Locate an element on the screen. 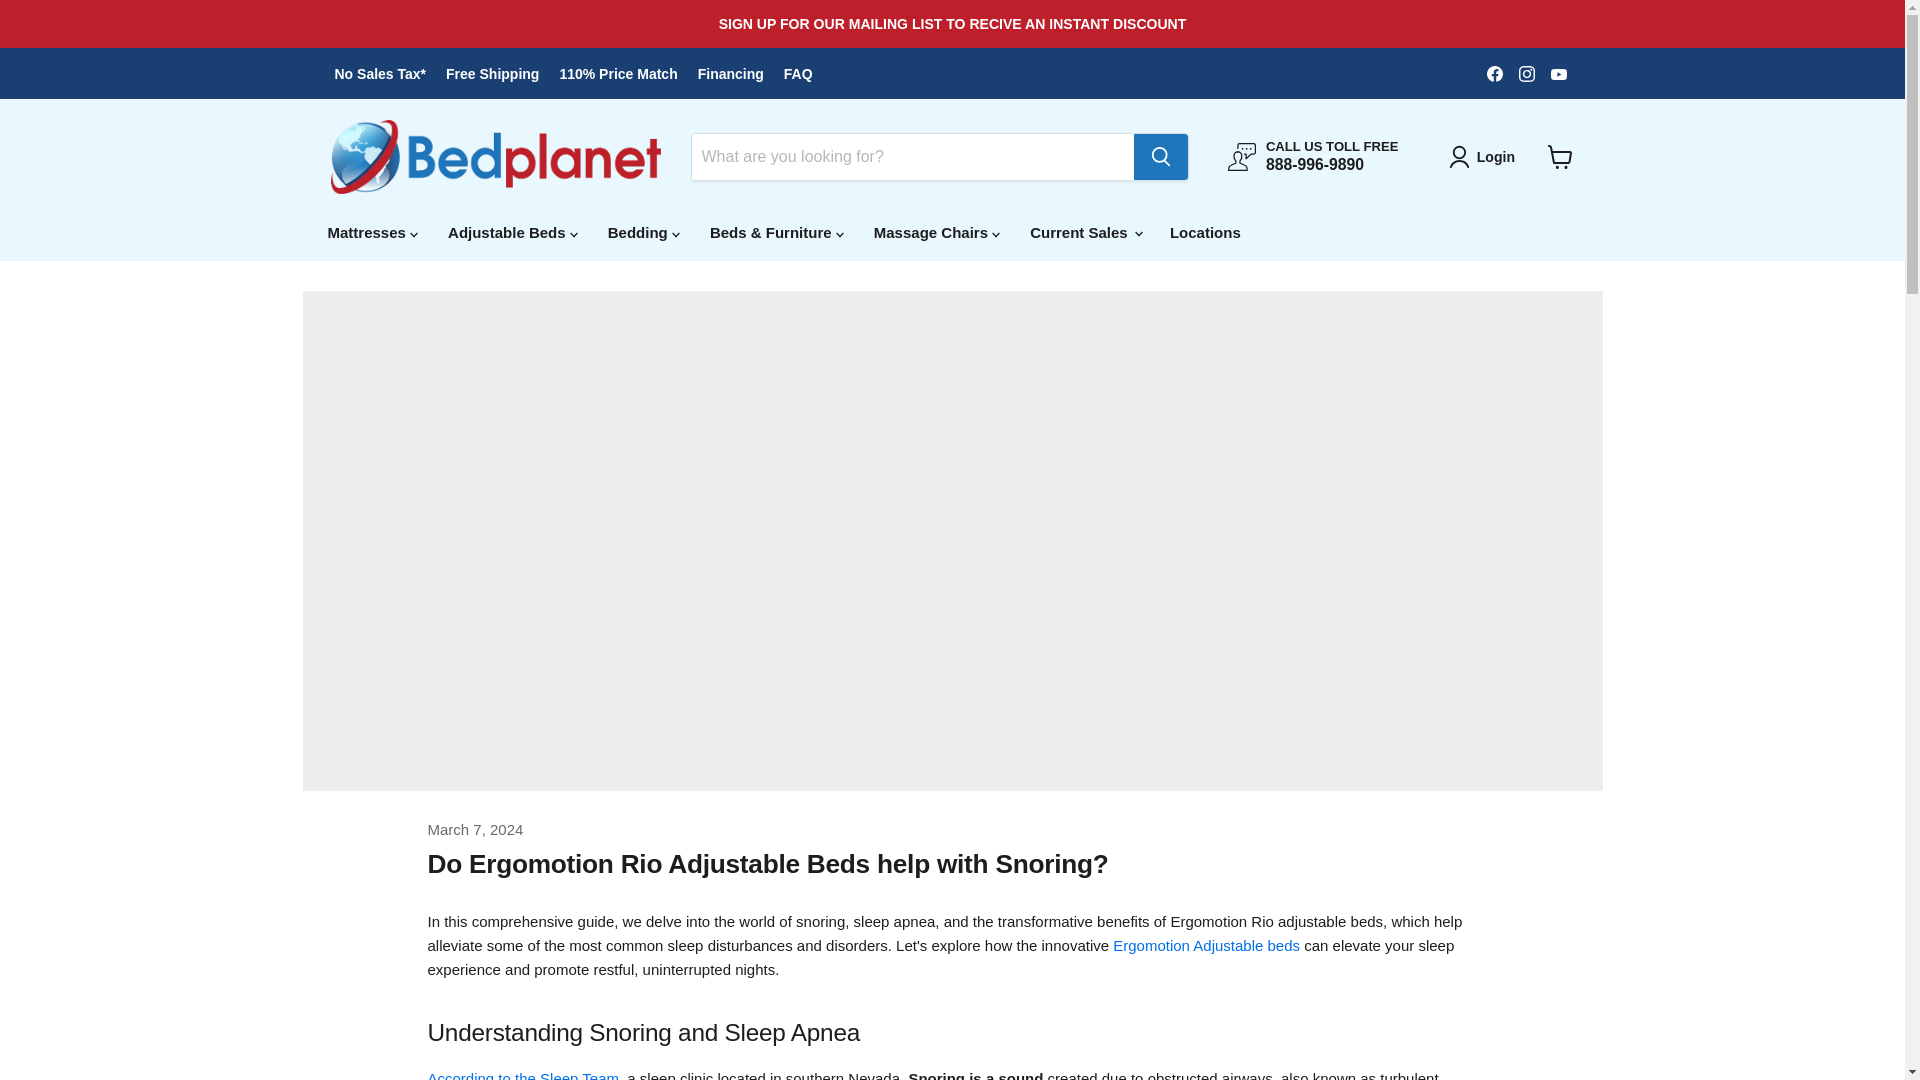 The width and height of the screenshot is (1920, 1080). Find us on Facebook is located at coordinates (1494, 74).